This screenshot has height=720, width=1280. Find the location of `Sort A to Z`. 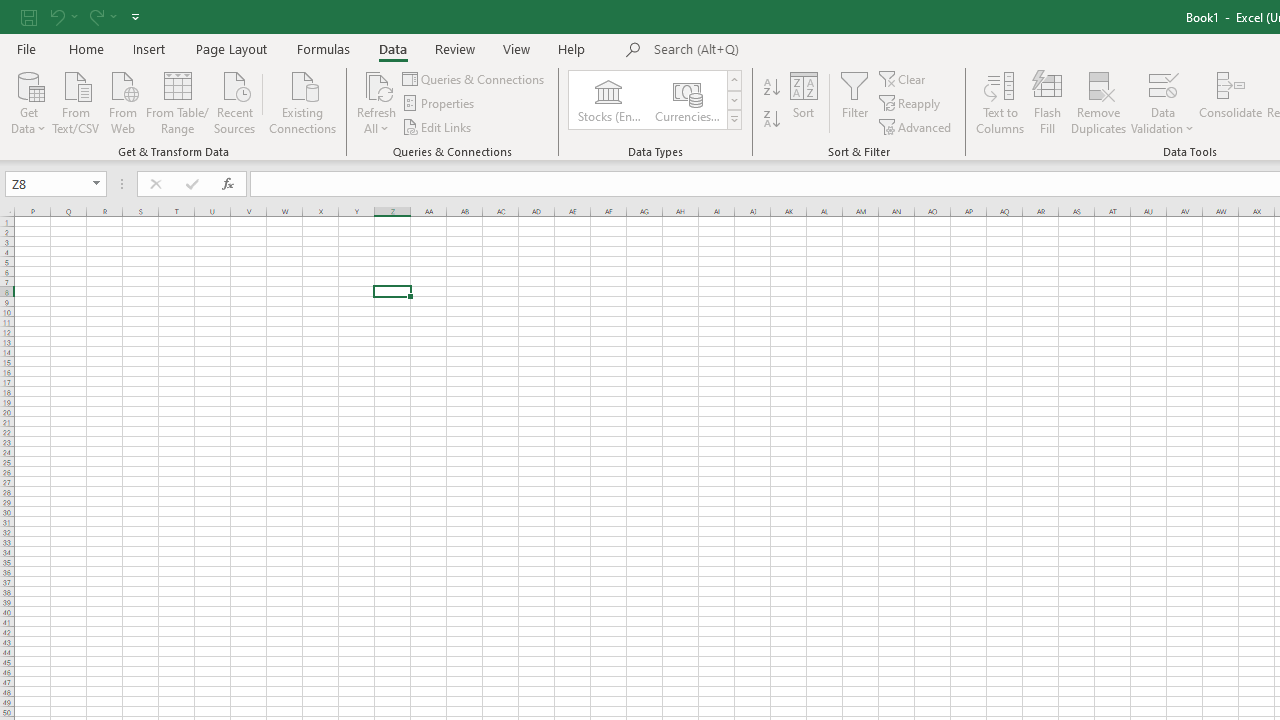

Sort A to Z is located at coordinates (772, 88).